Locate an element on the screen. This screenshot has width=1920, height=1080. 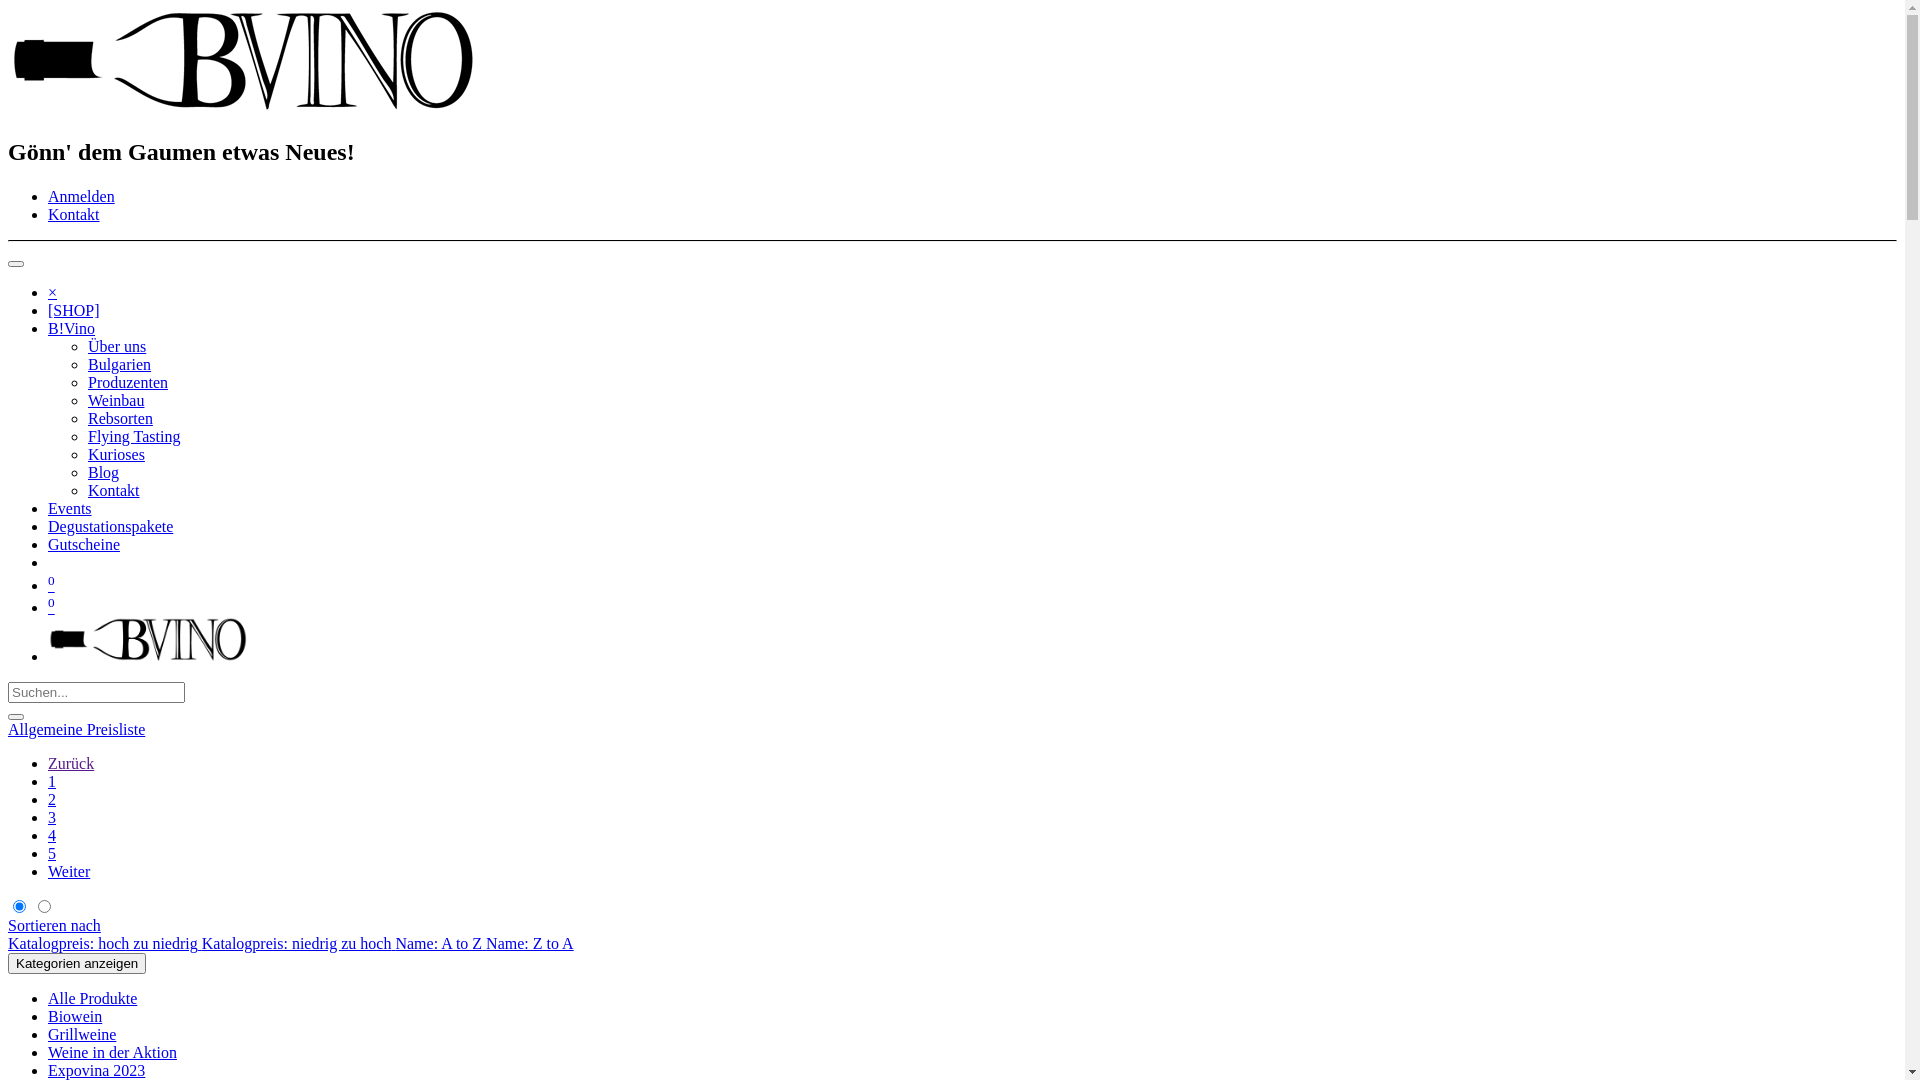
Liste is located at coordinates (44, 908).